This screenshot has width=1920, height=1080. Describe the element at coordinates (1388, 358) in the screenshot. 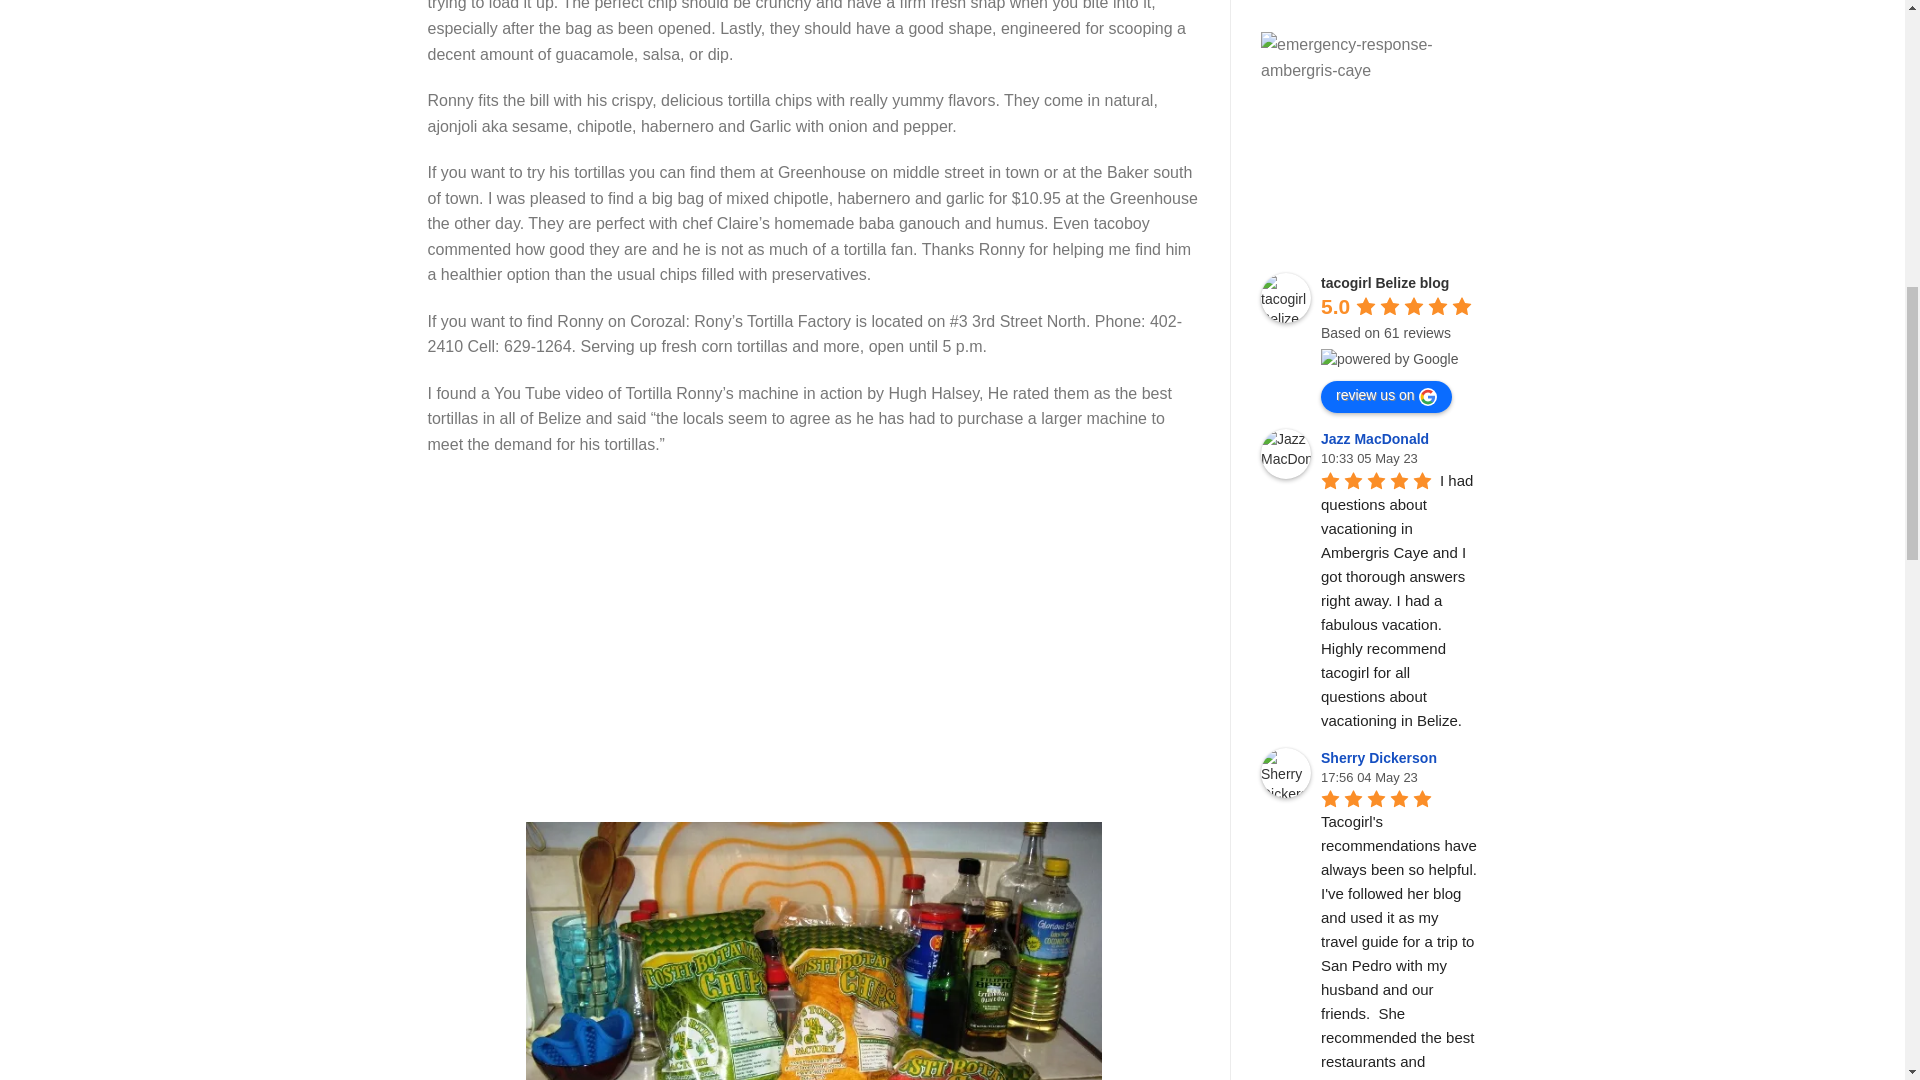

I see `powered by Google` at that location.